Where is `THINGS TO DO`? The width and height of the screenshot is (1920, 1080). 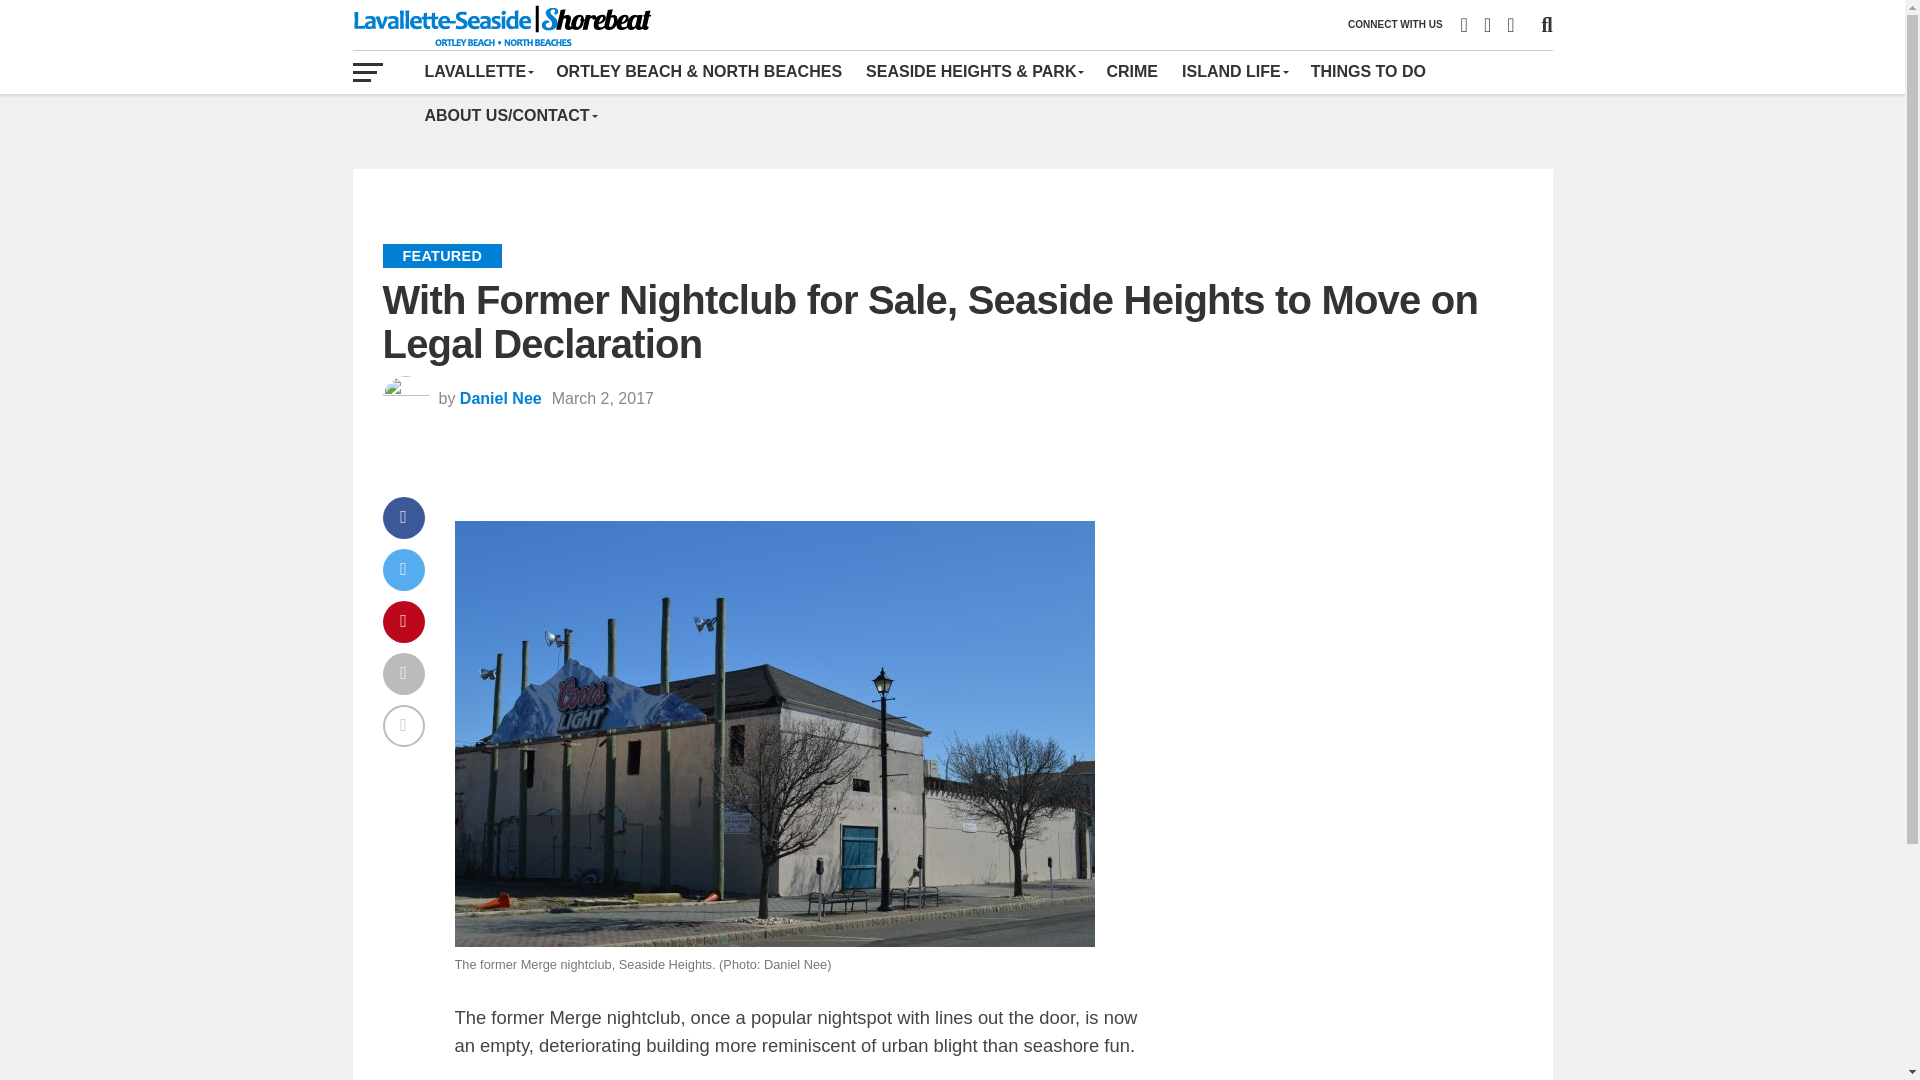 THINGS TO DO is located at coordinates (1368, 71).